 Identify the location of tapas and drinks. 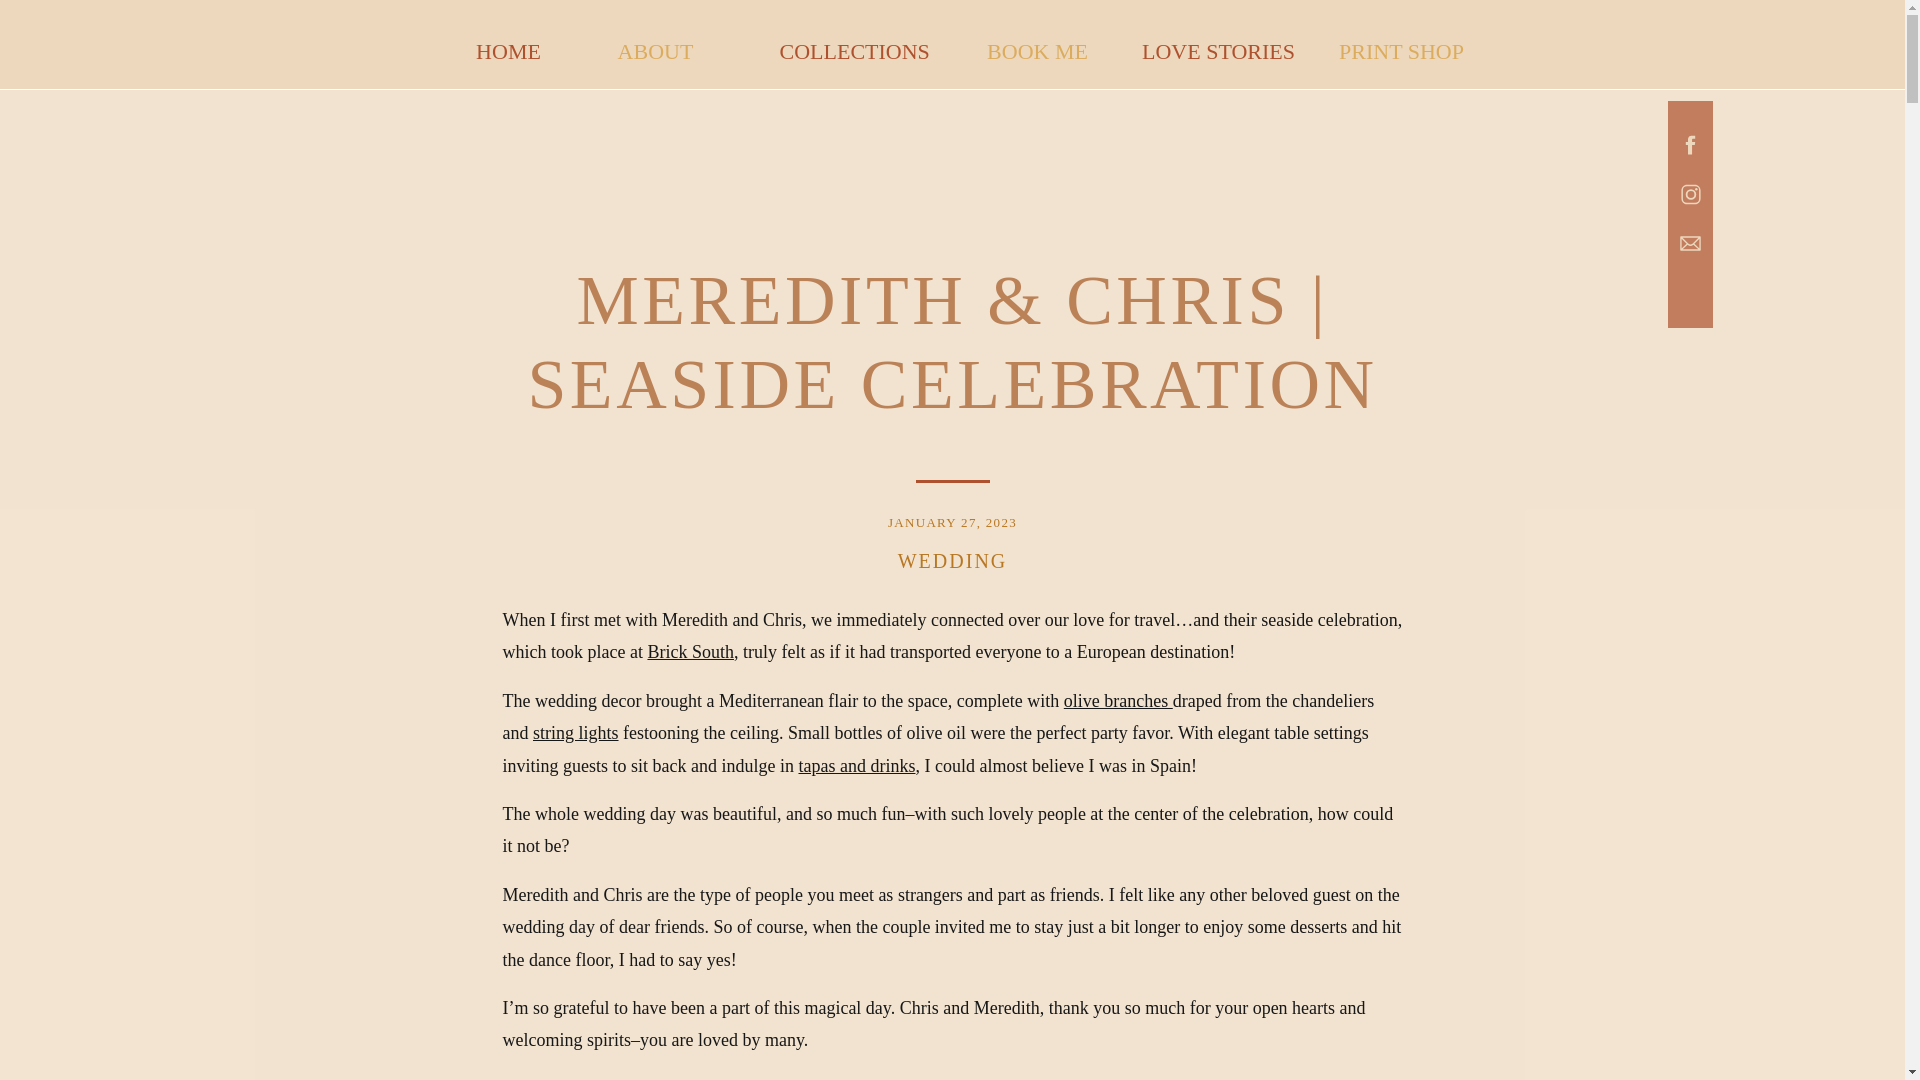
(856, 766).